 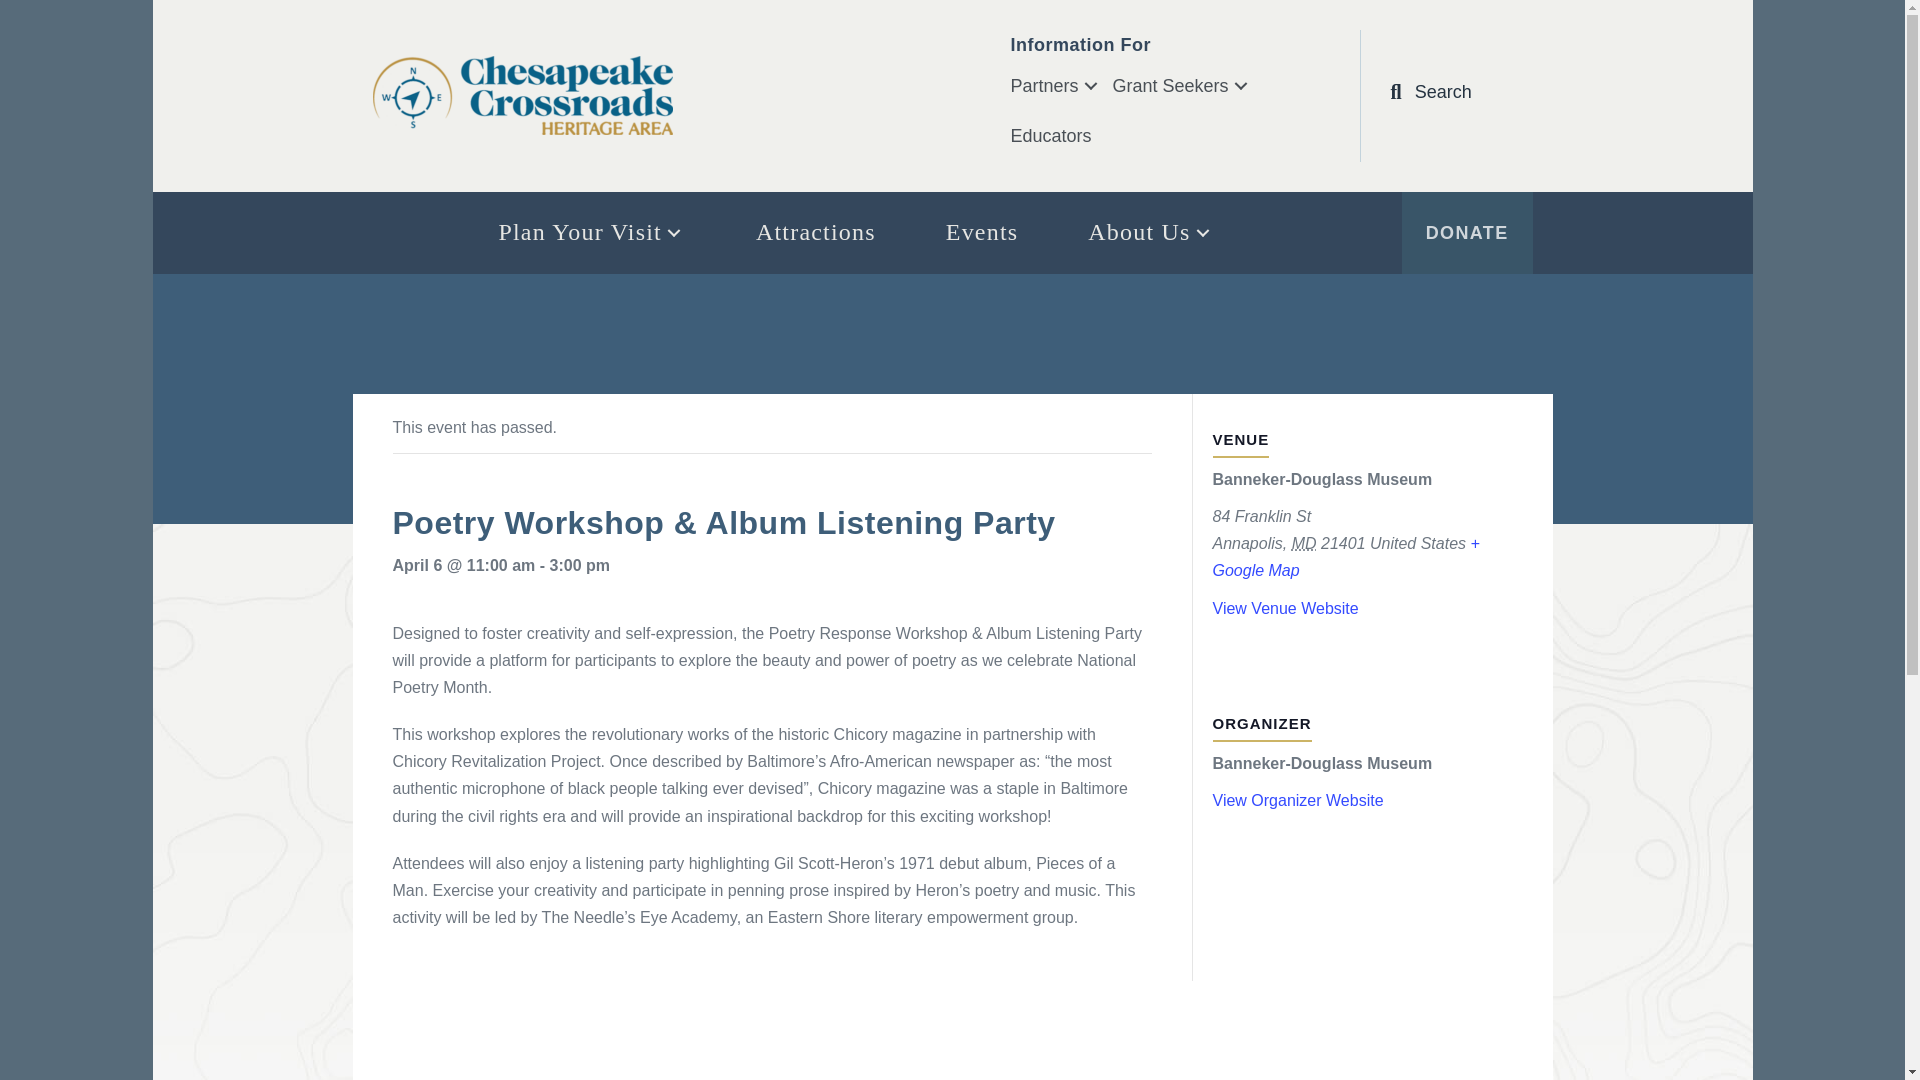 I want to click on DONATE, so click(x=1466, y=233).